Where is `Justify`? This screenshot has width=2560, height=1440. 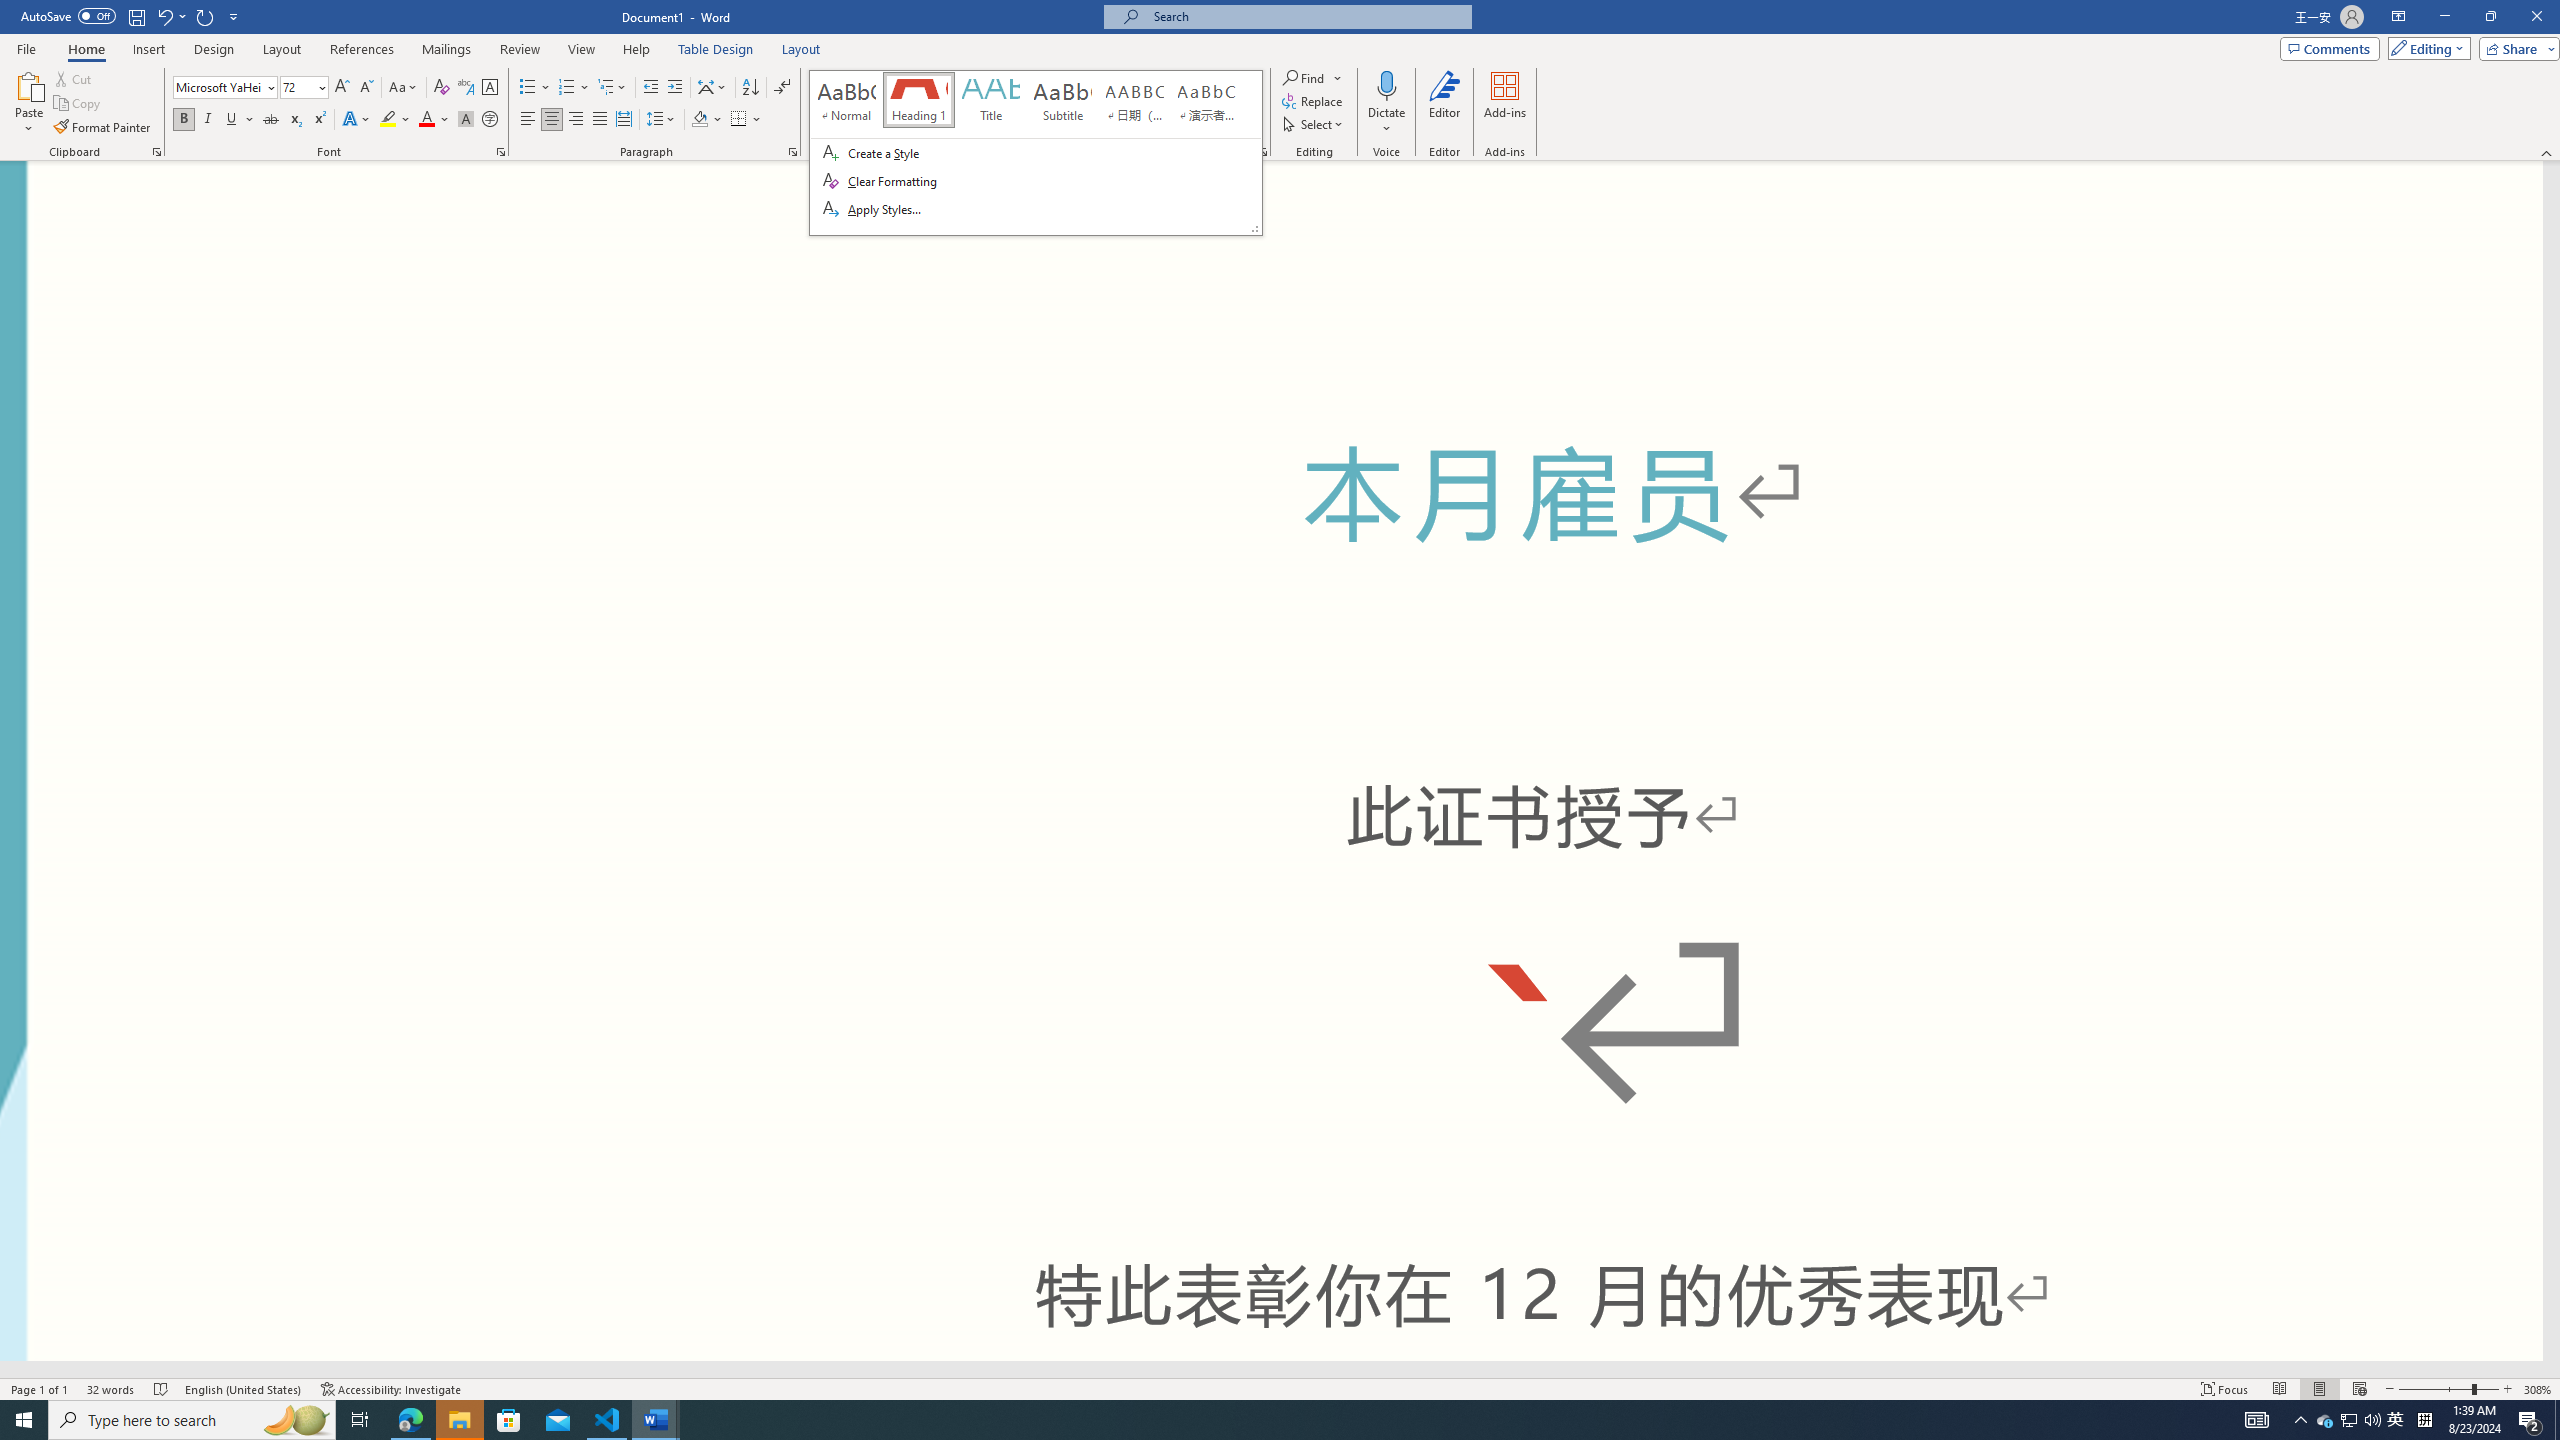 Justify is located at coordinates (600, 120).